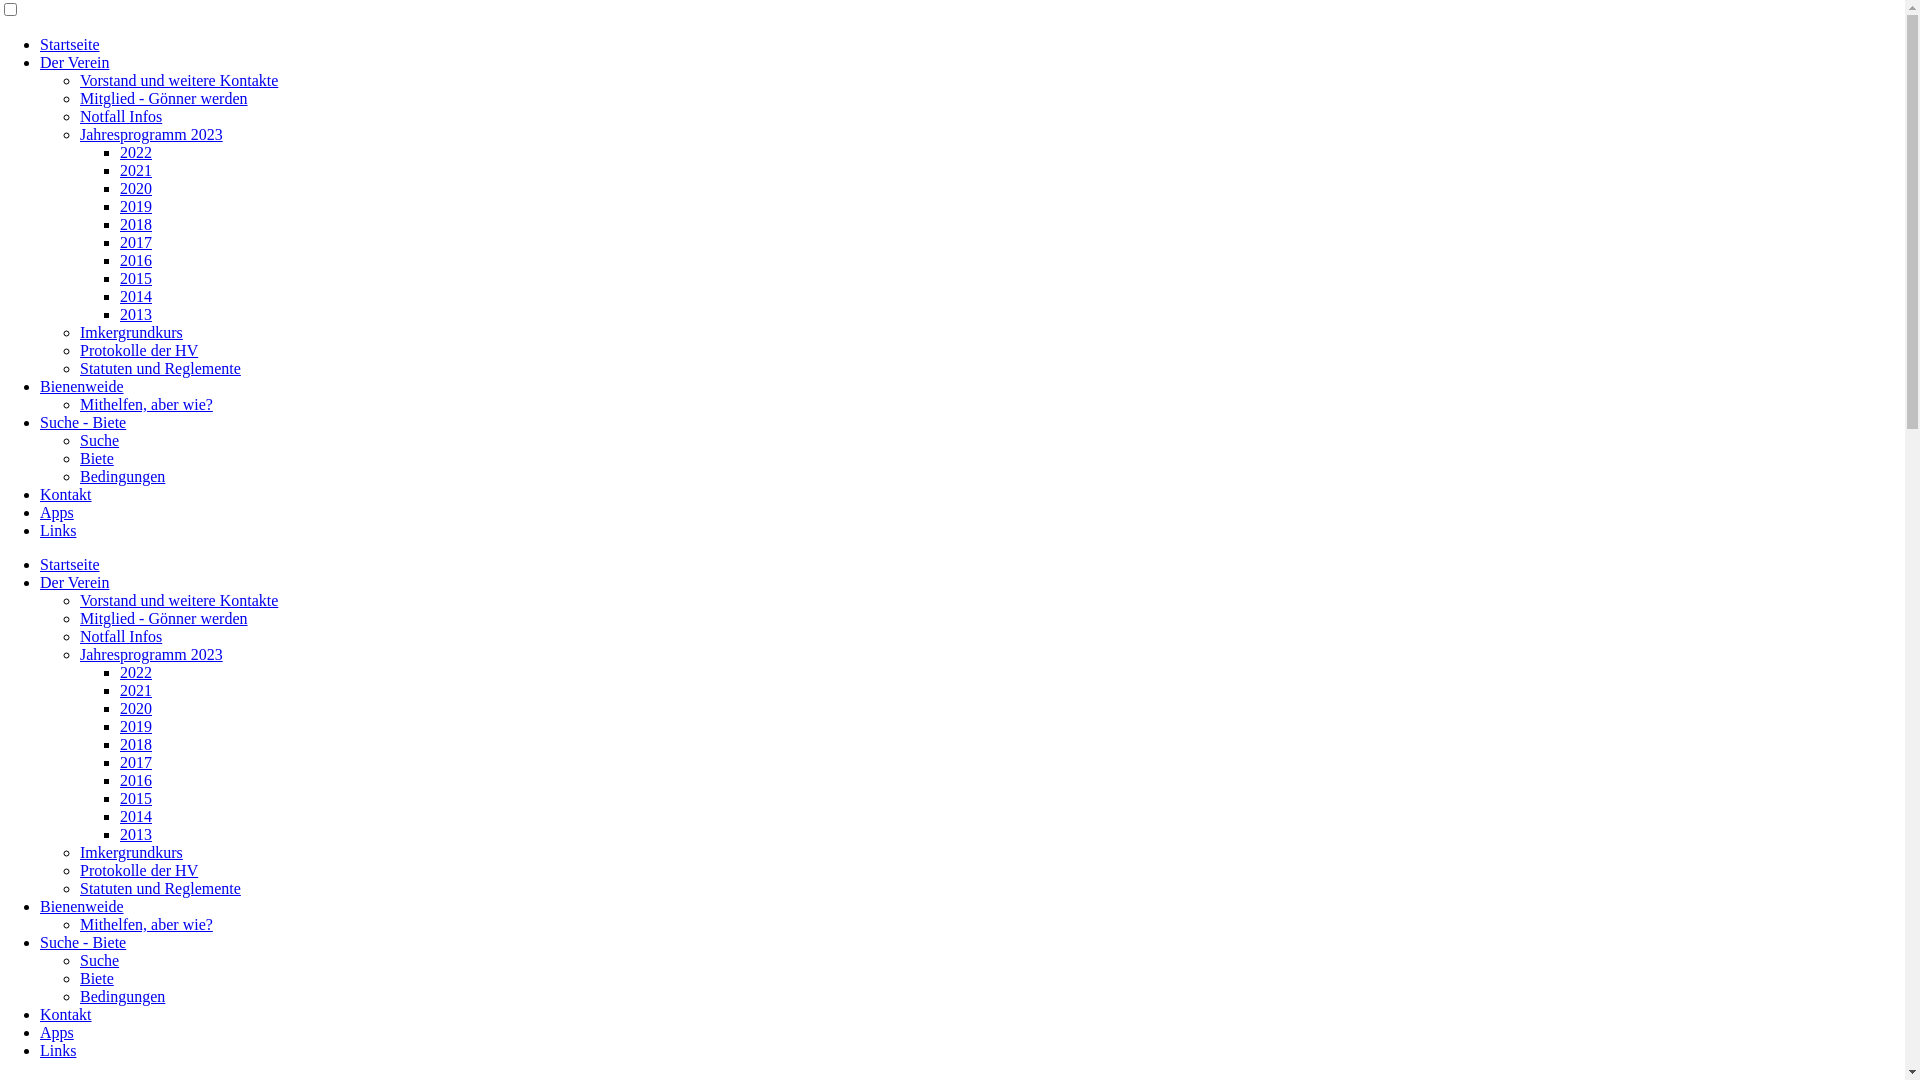 This screenshot has width=1920, height=1080. What do you see at coordinates (82, 906) in the screenshot?
I see `Bienenweide` at bounding box center [82, 906].